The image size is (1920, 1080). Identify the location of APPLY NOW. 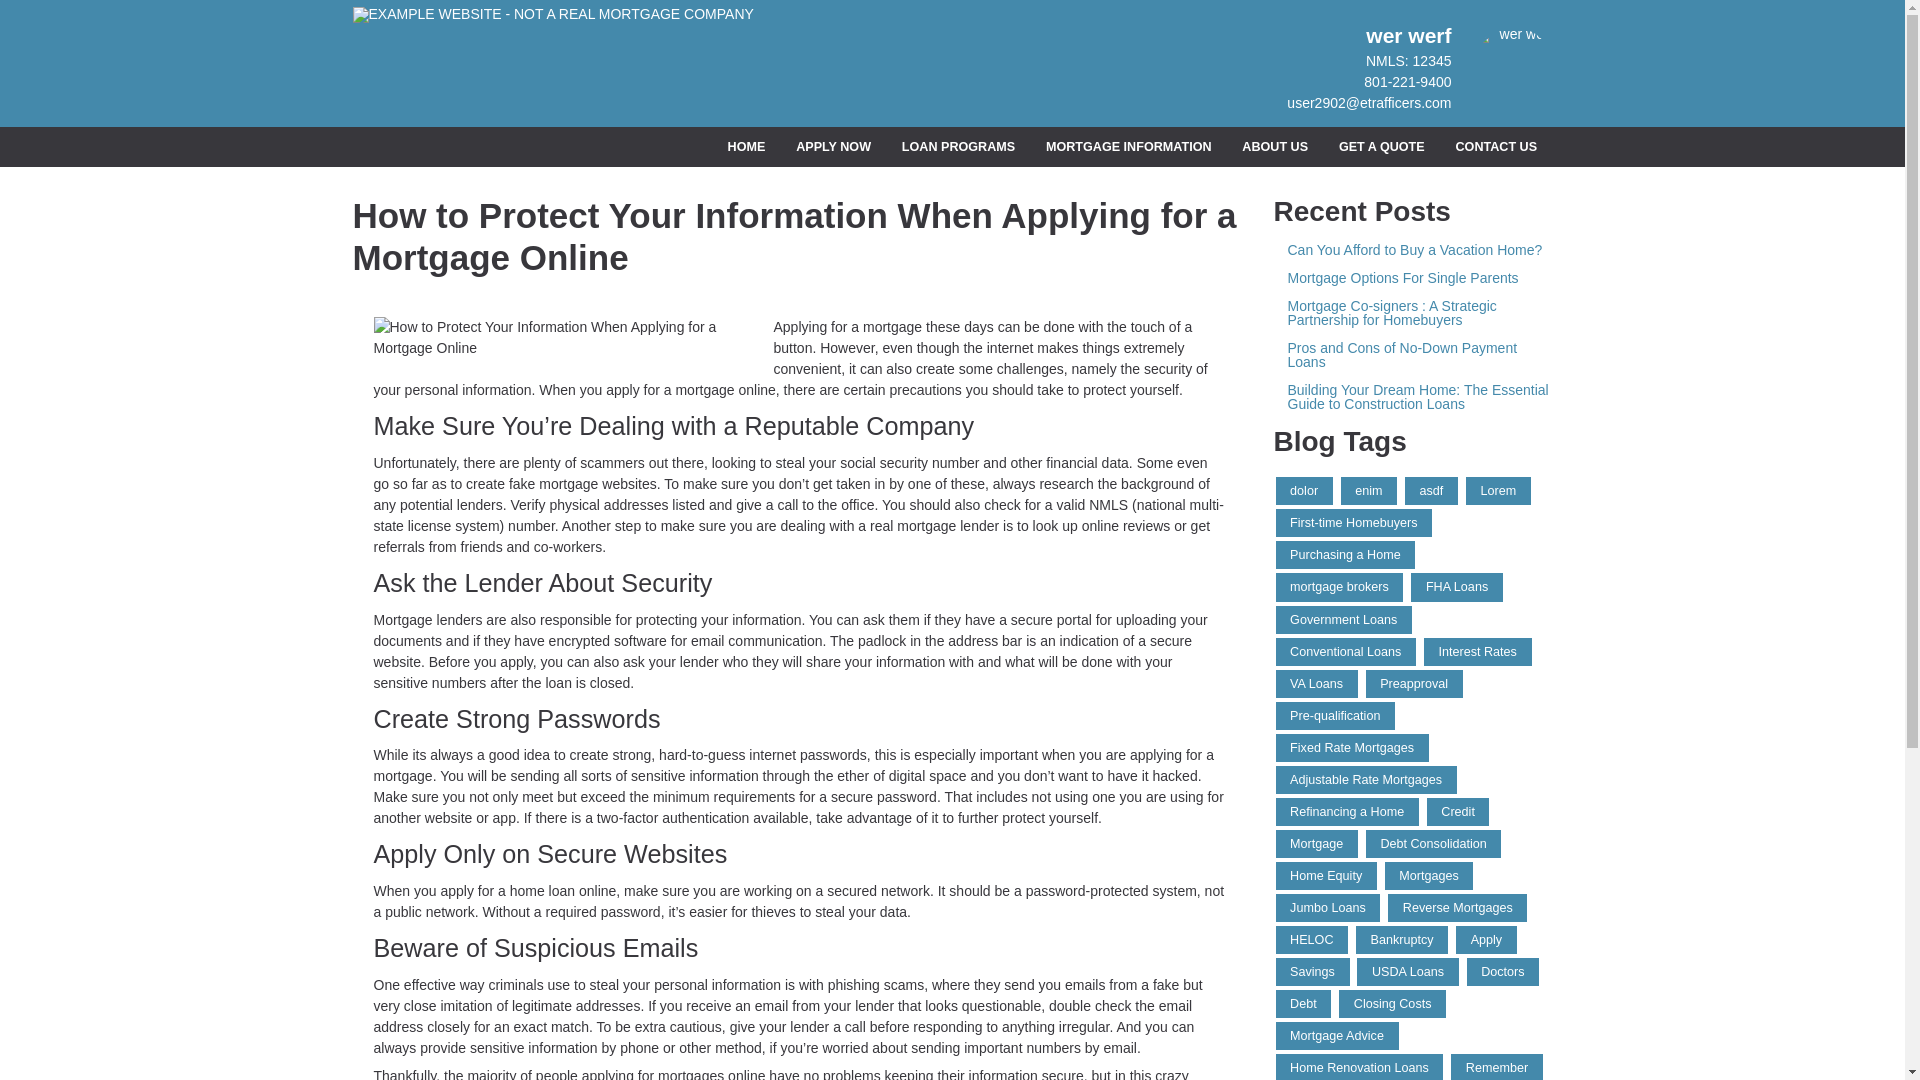
(834, 148).